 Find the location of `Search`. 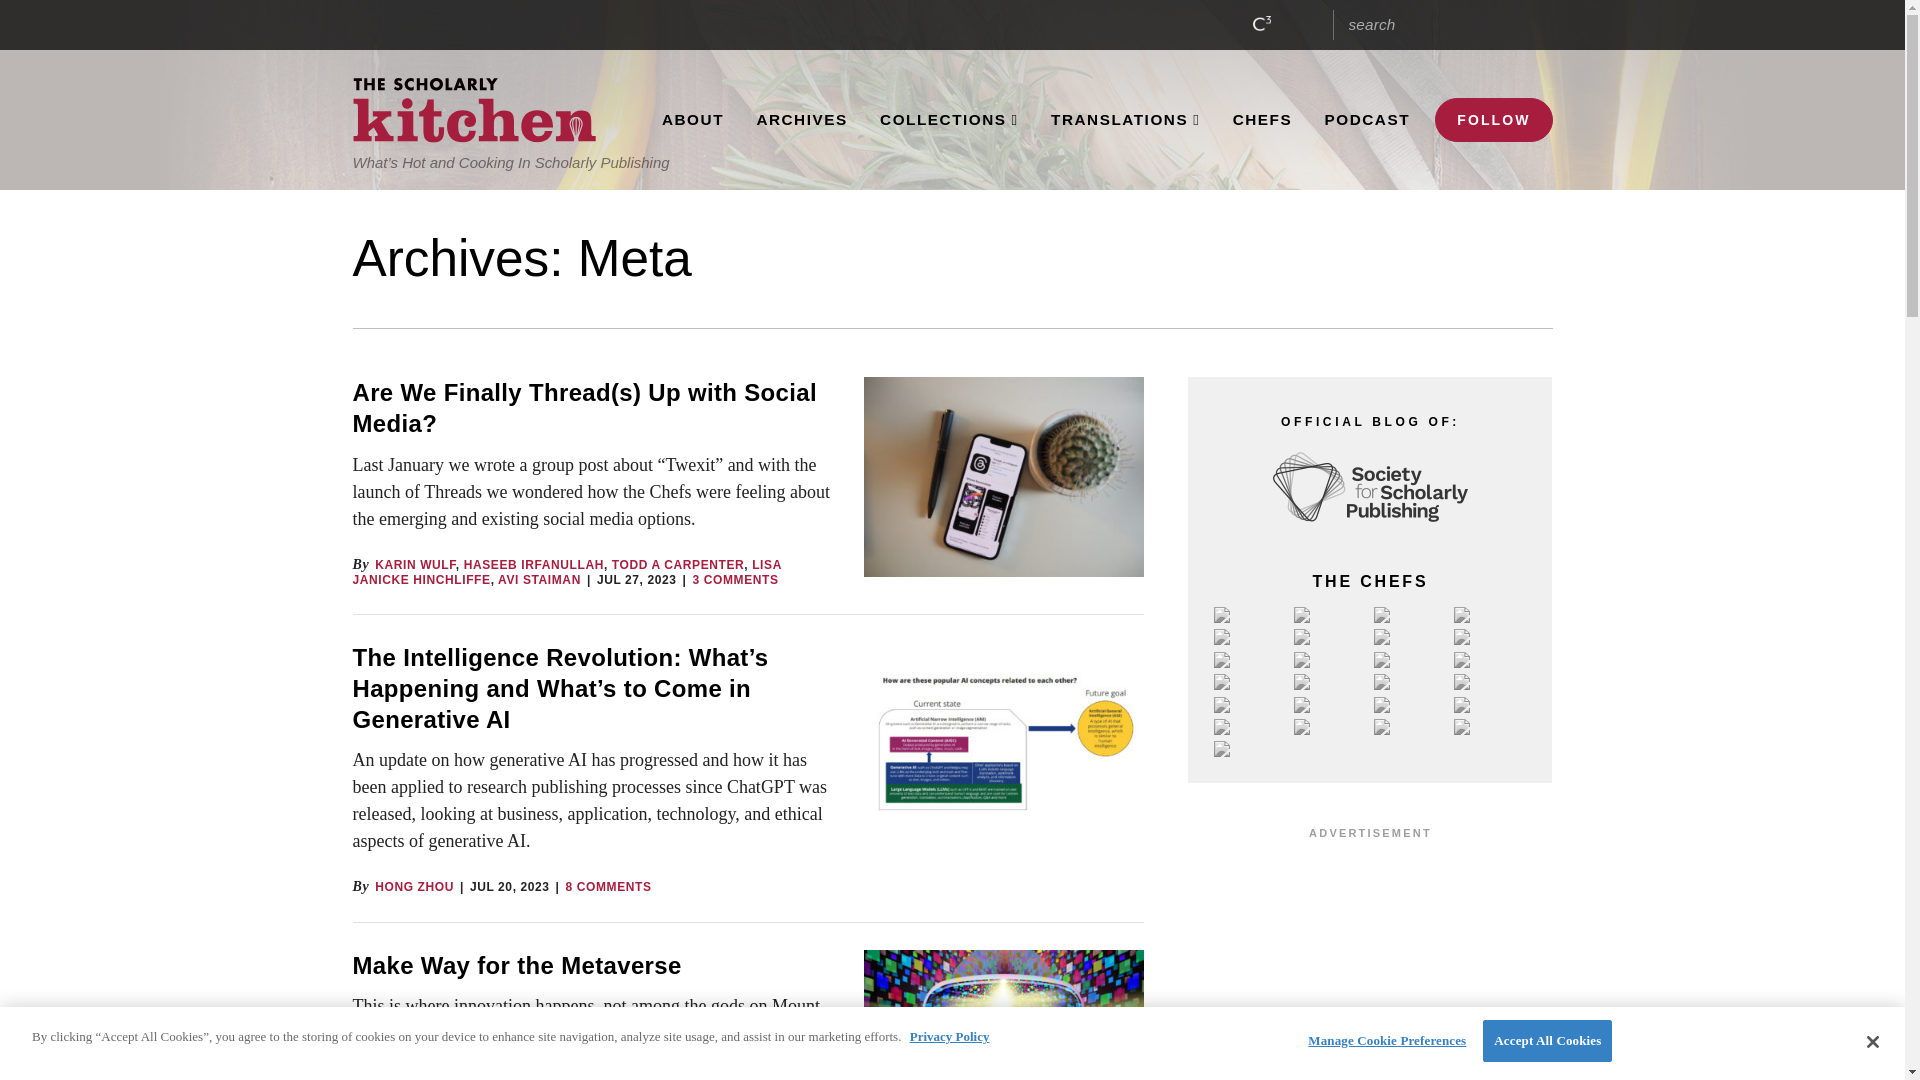

Search is located at coordinates (1424, 24).